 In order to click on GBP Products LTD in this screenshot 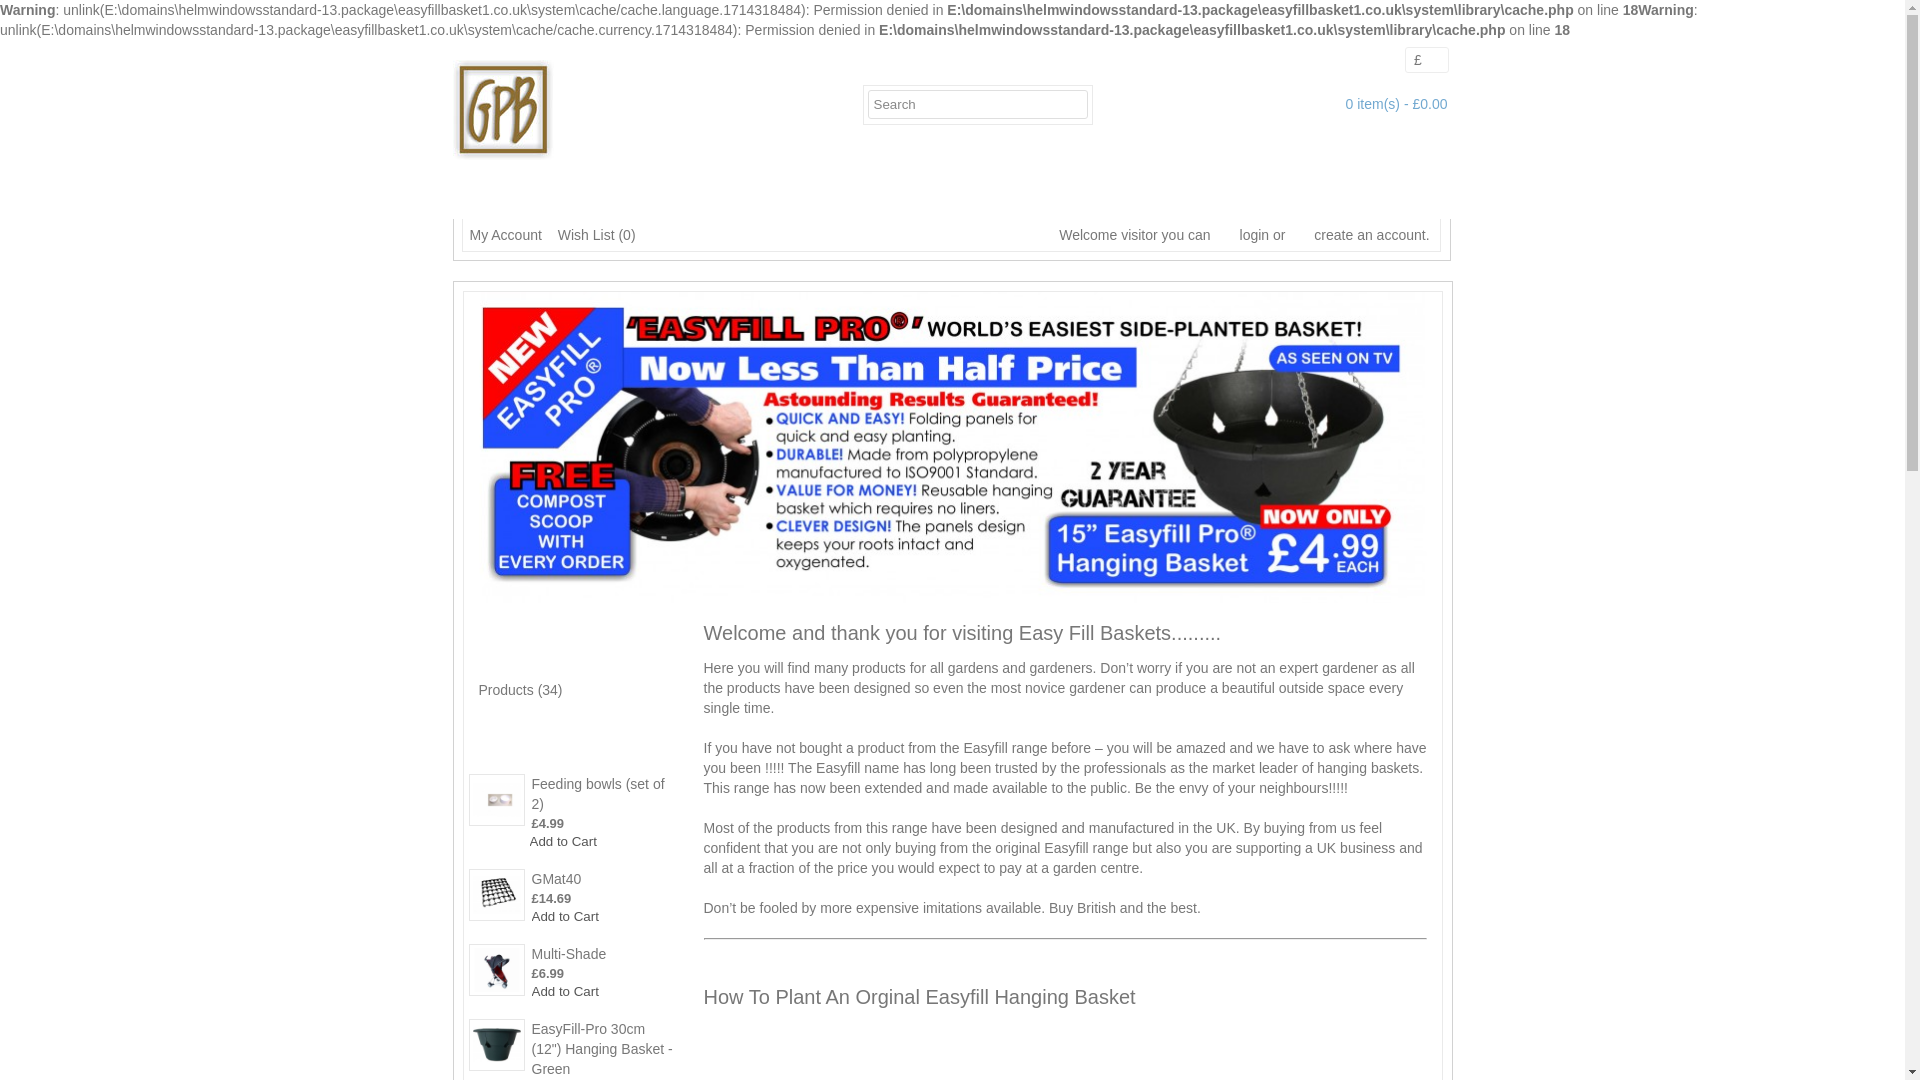, I will do `click(502, 110)`.